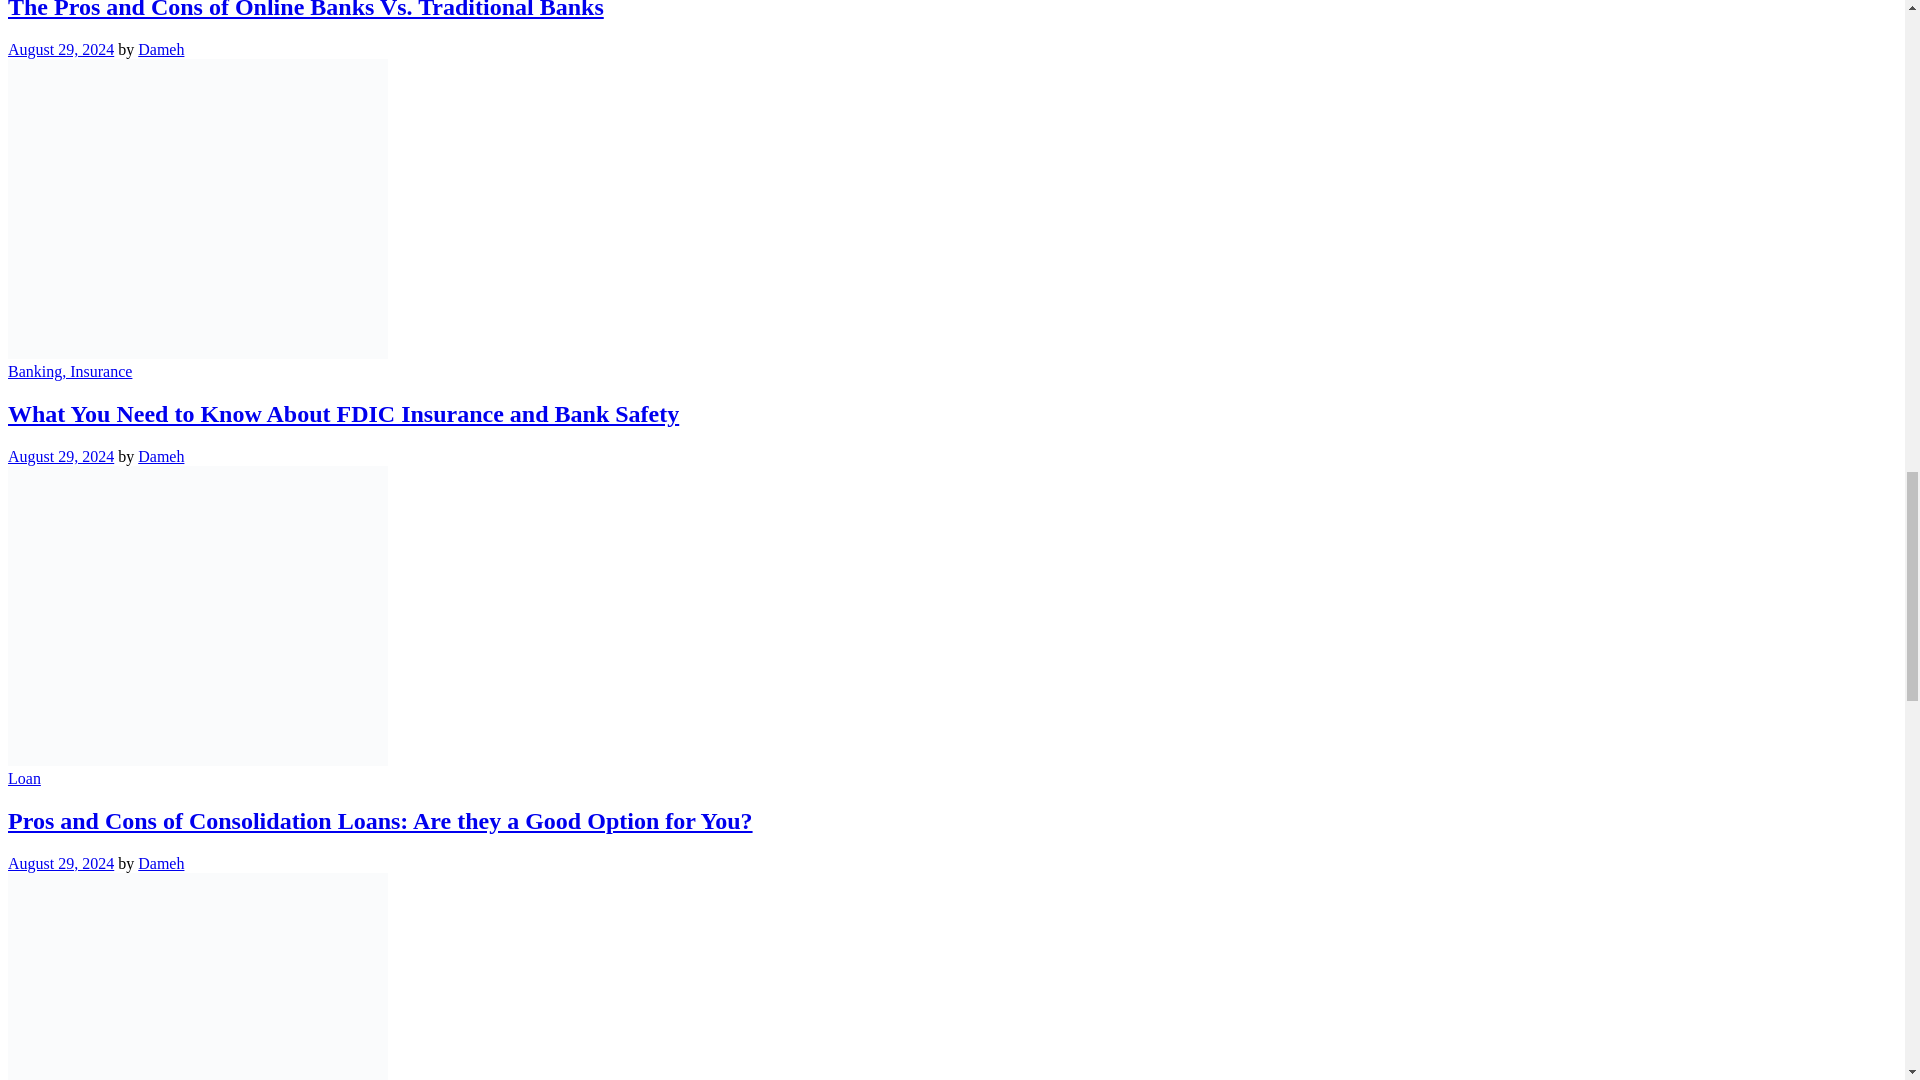  I want to click on What You Need to Know About FDIC Insurance and Bank Safety, so click(343, 413).